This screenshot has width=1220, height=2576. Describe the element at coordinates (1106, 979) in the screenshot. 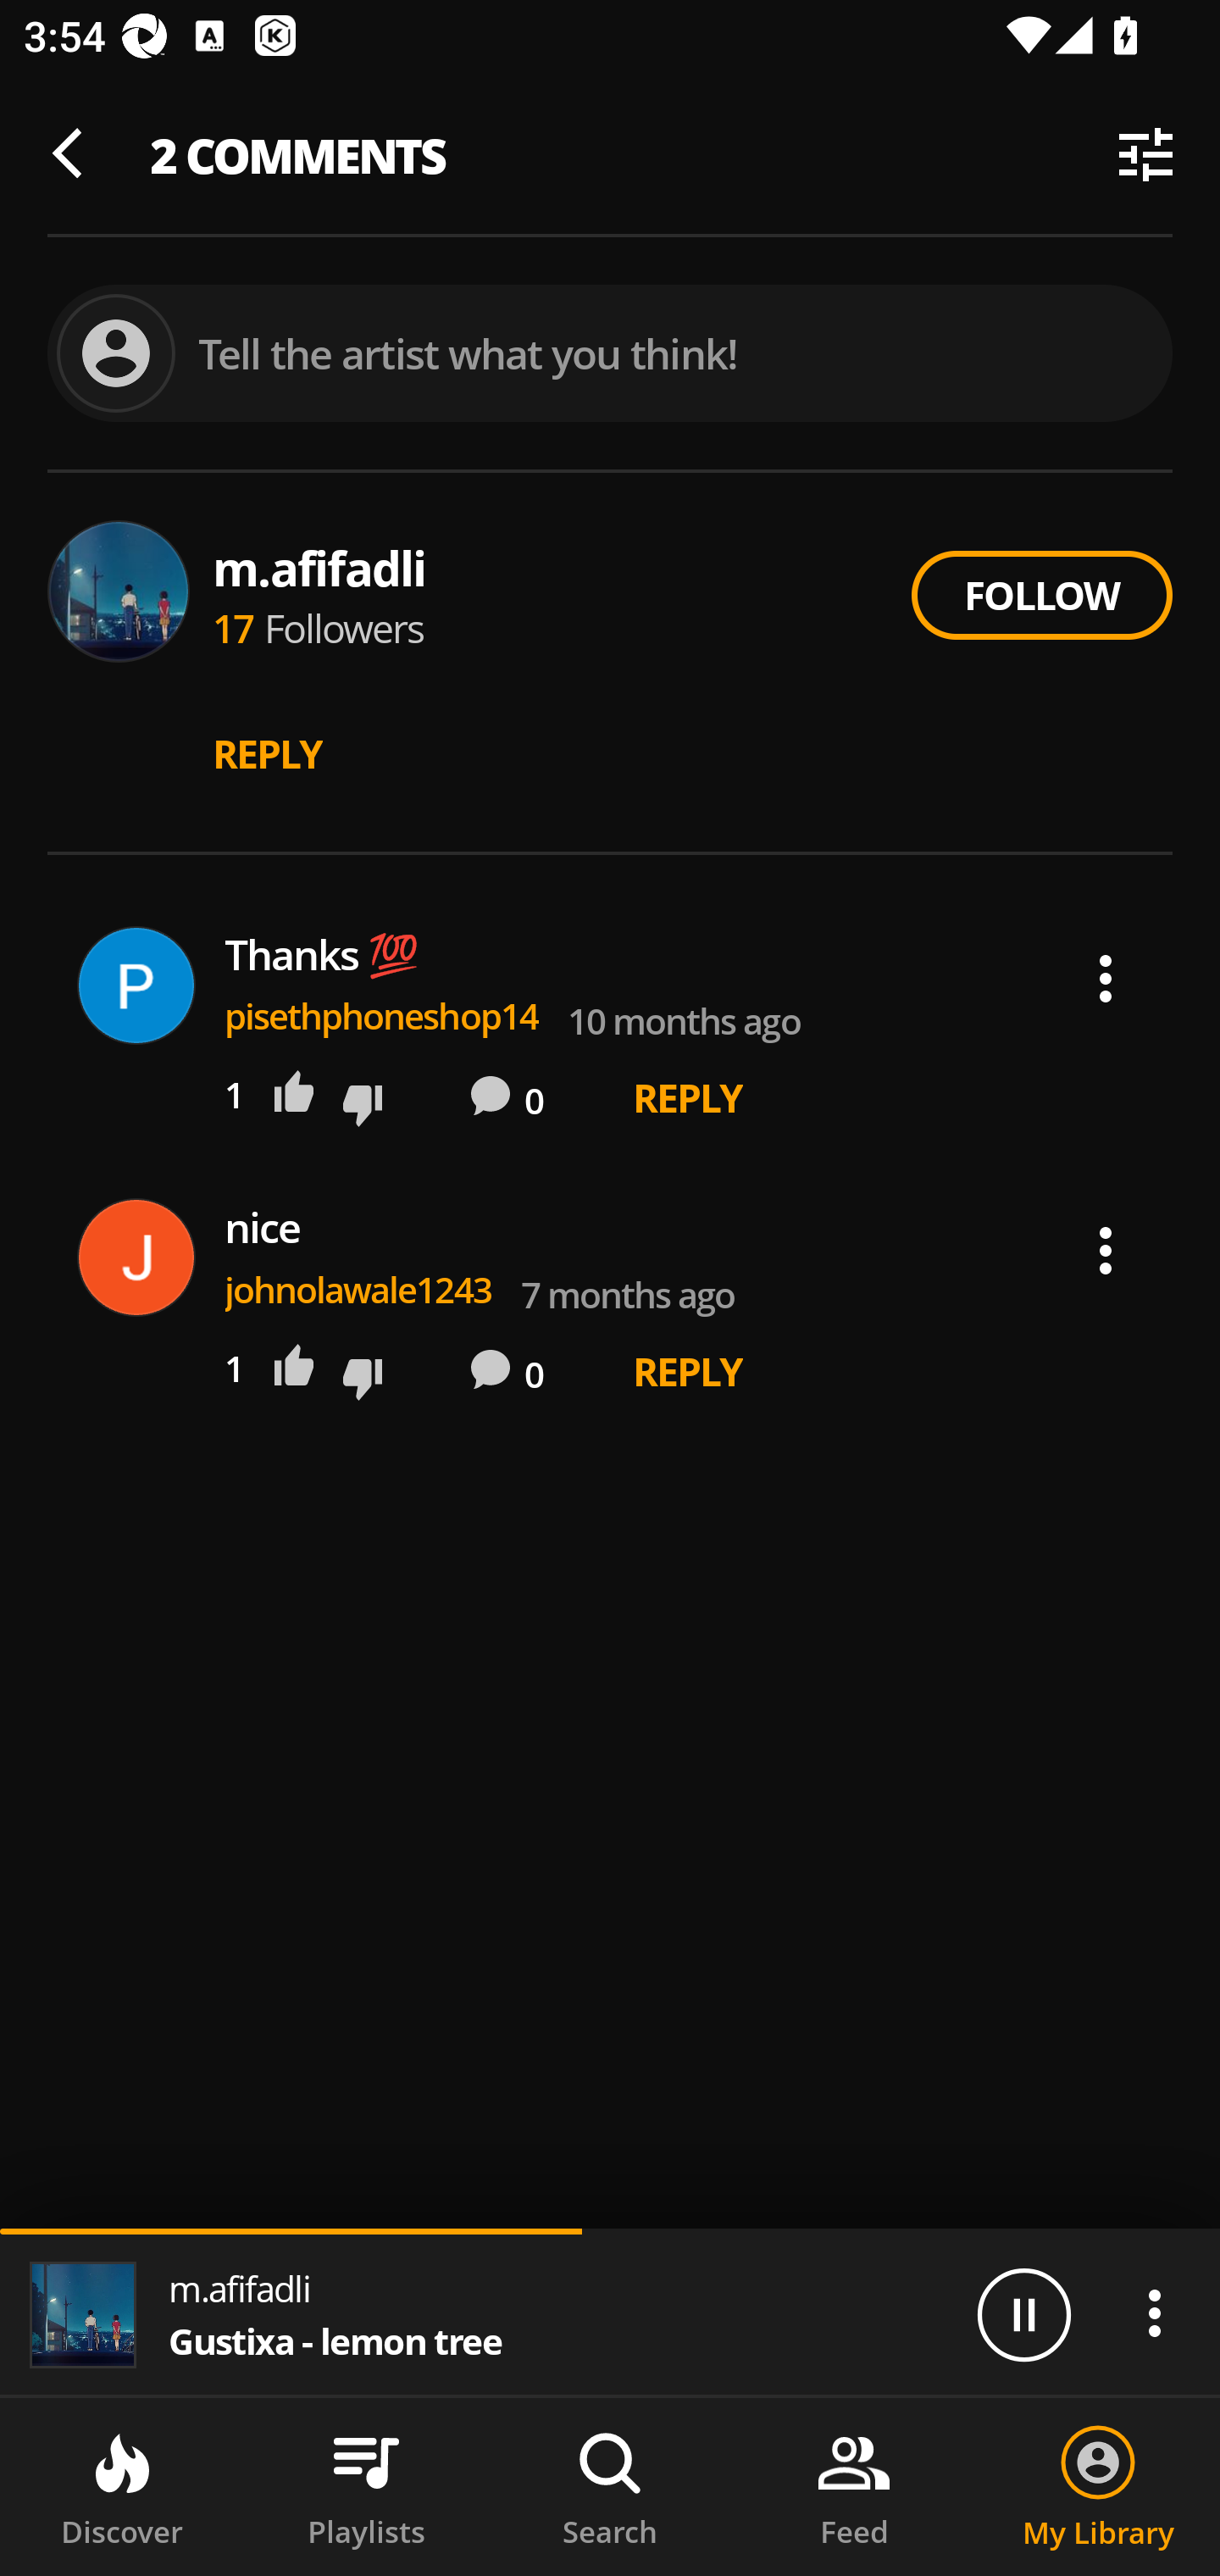

I see `Actions` at that location.